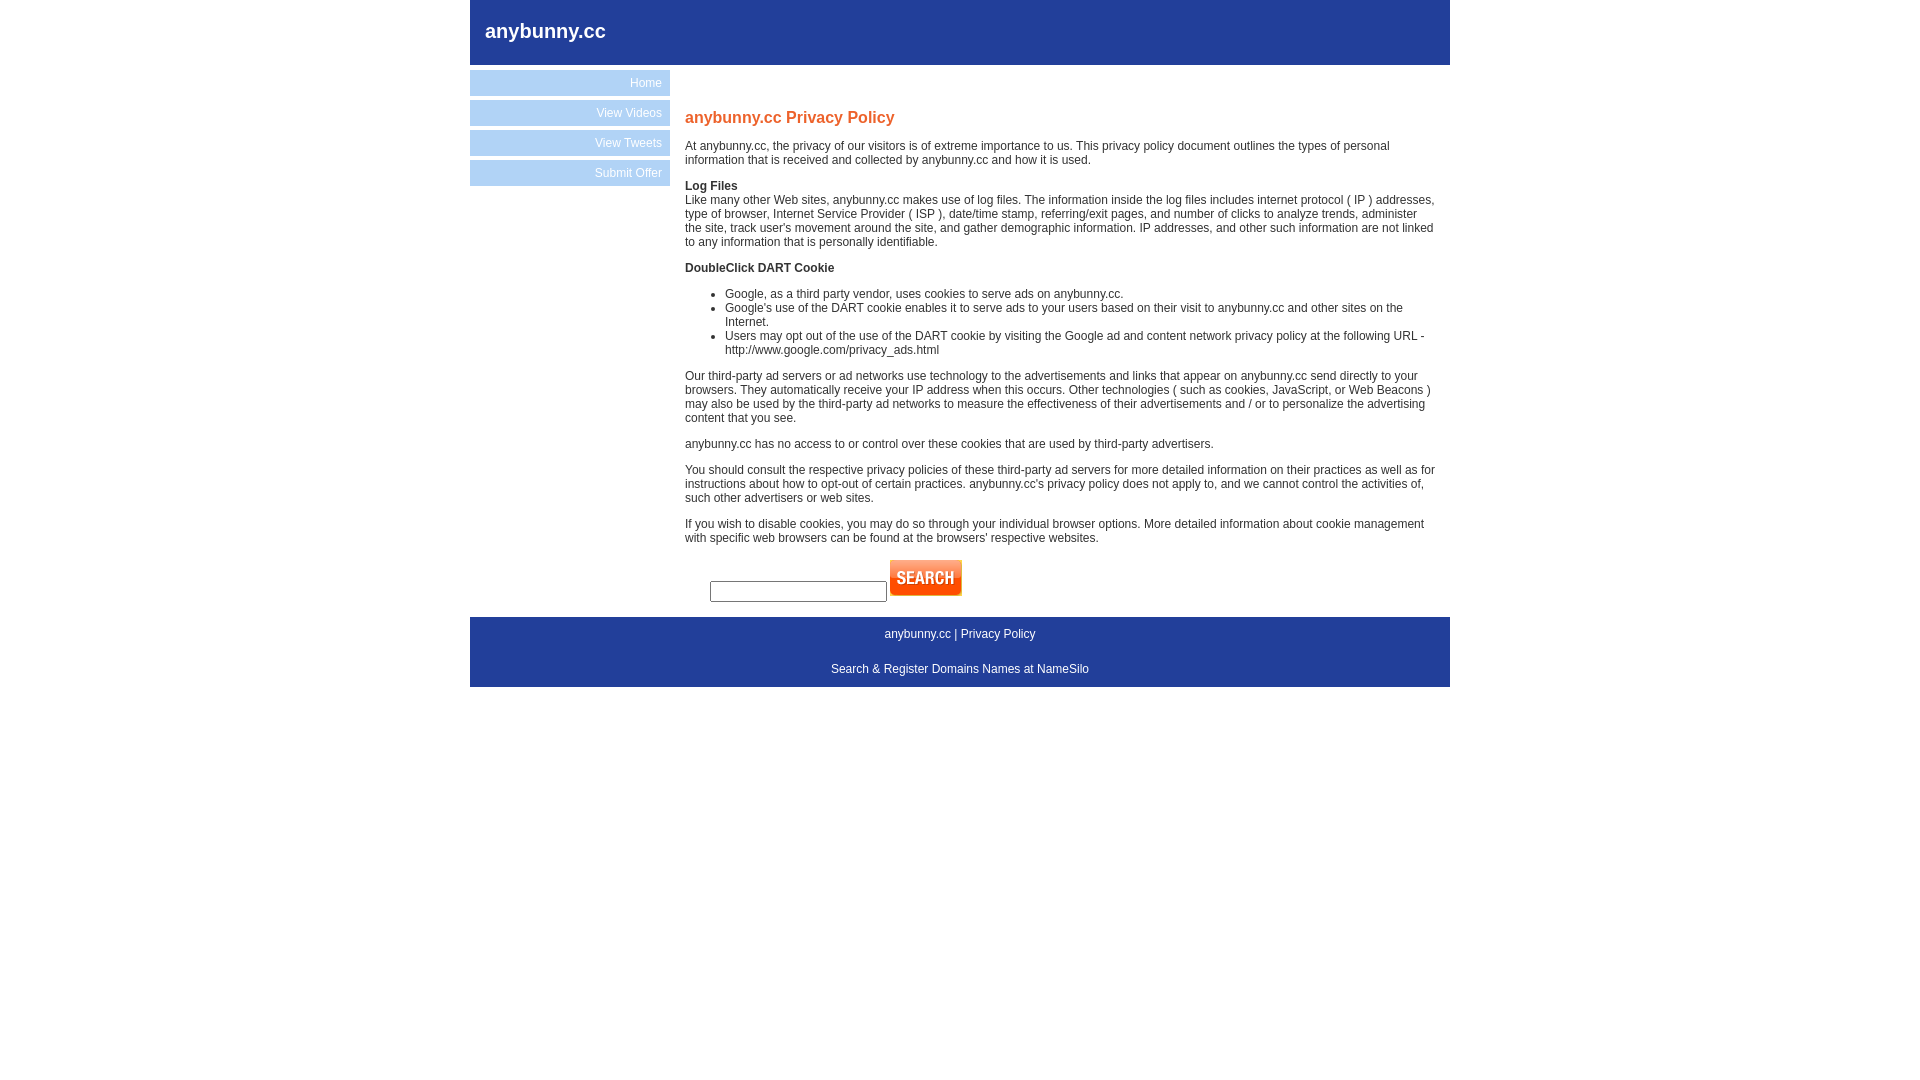 This screenshot has width=1920, height=1080. Describe the element at coordinates (570, 173) in the screenshot. I see `Submit Offer` at that location.